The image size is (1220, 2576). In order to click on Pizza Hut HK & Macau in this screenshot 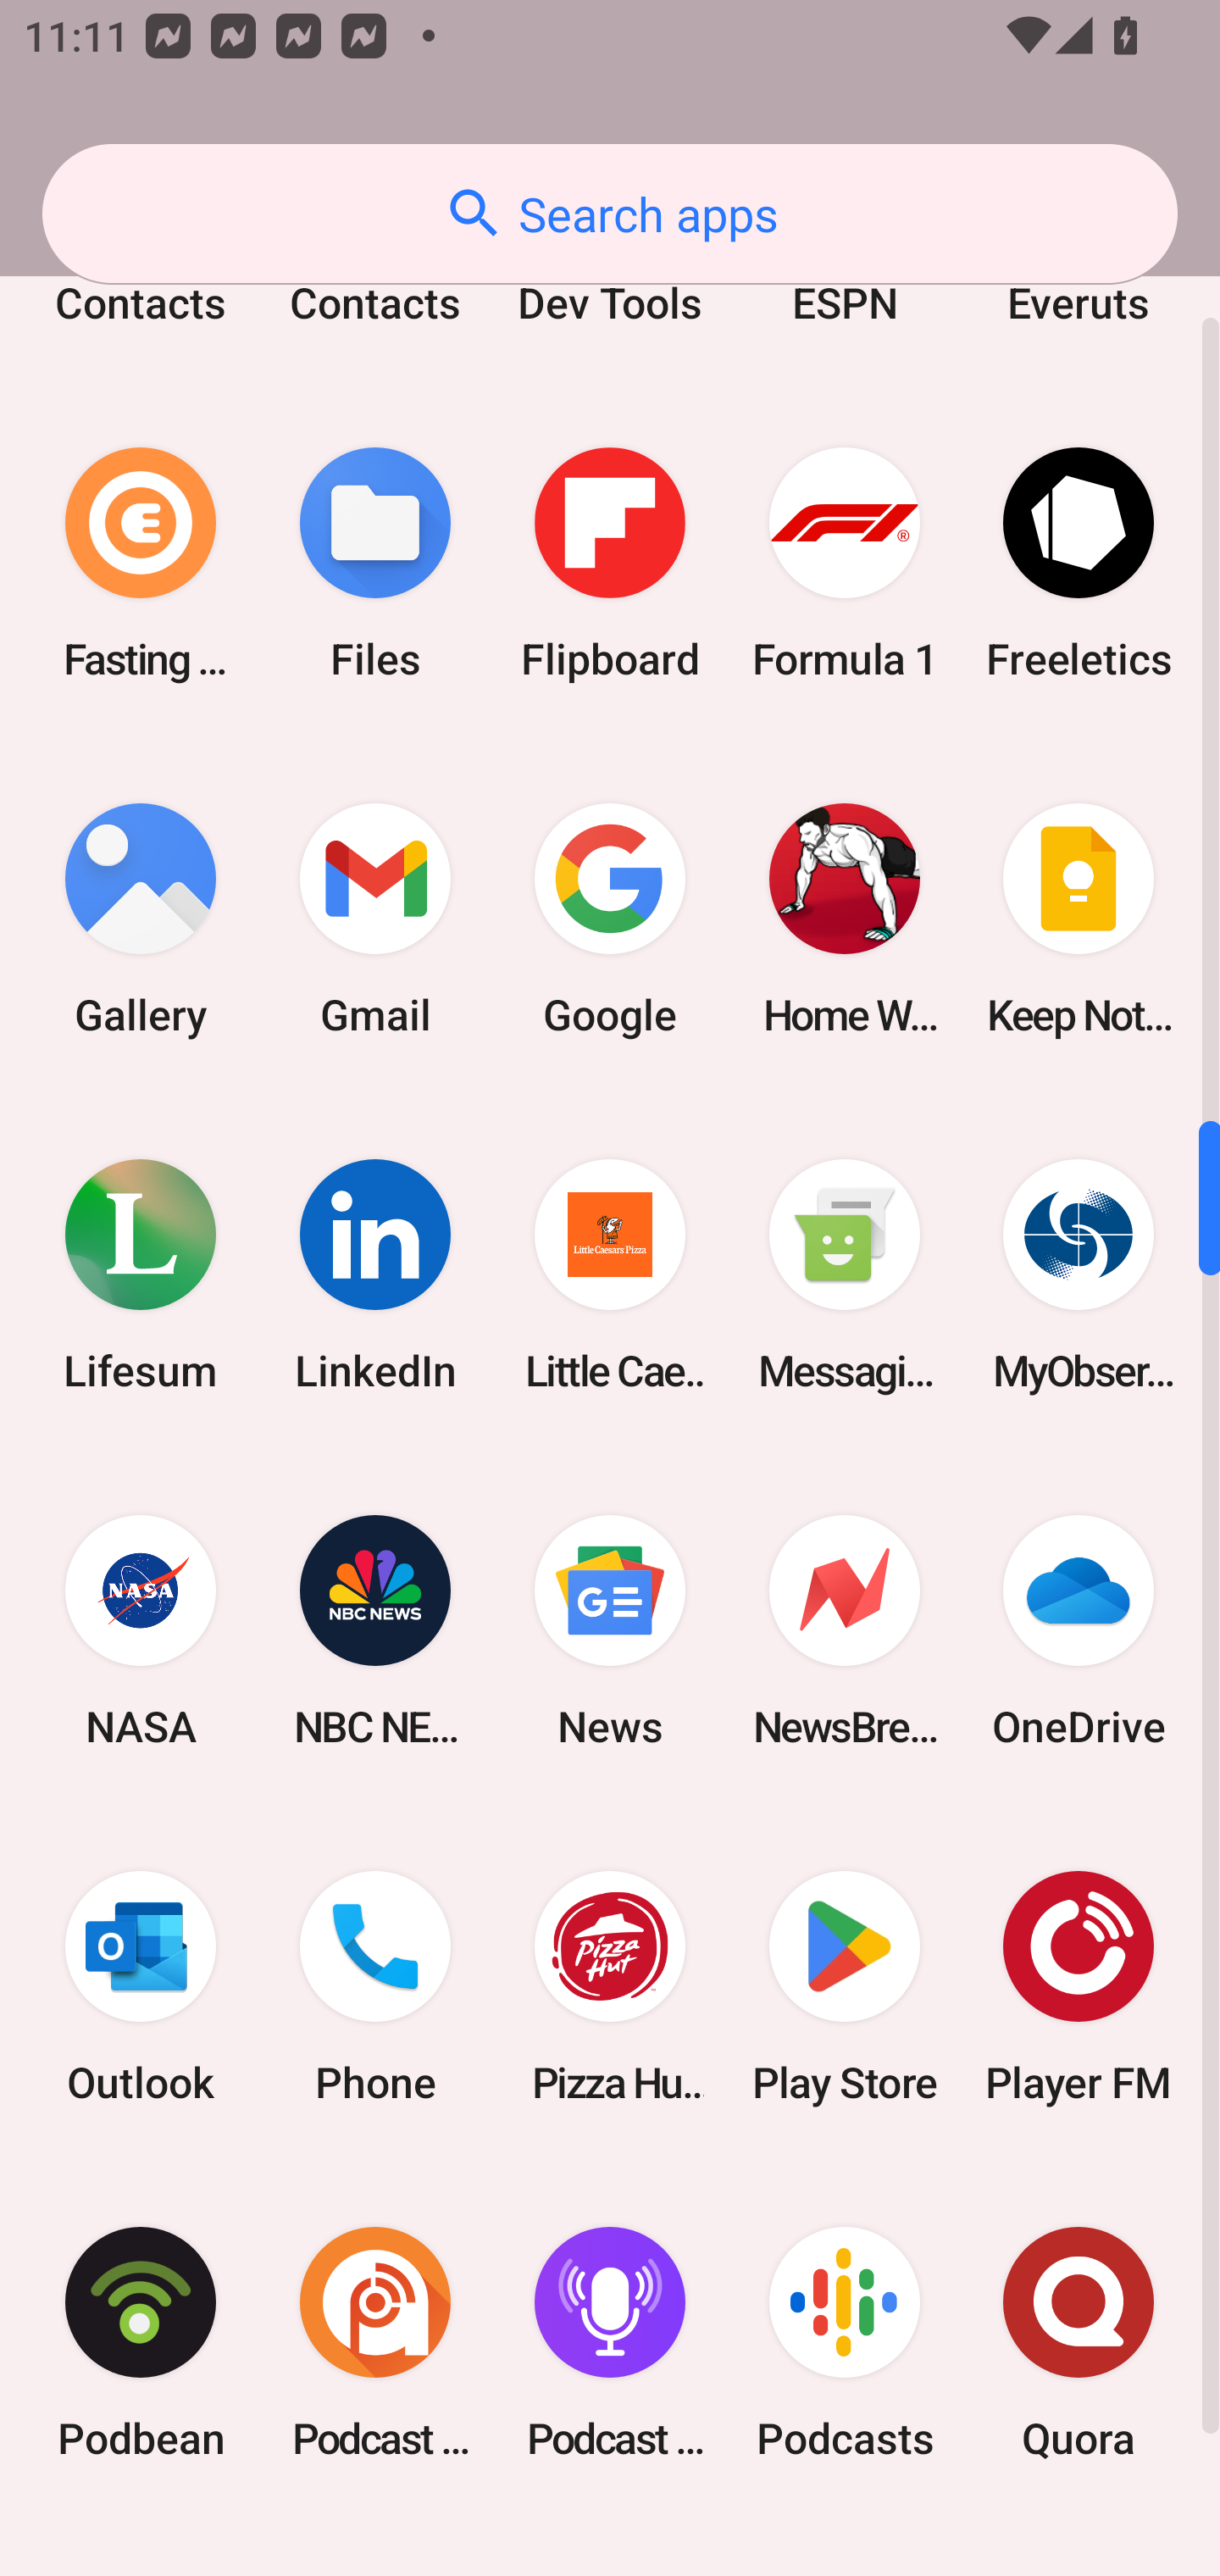, I will do `click(610, 1986)`.